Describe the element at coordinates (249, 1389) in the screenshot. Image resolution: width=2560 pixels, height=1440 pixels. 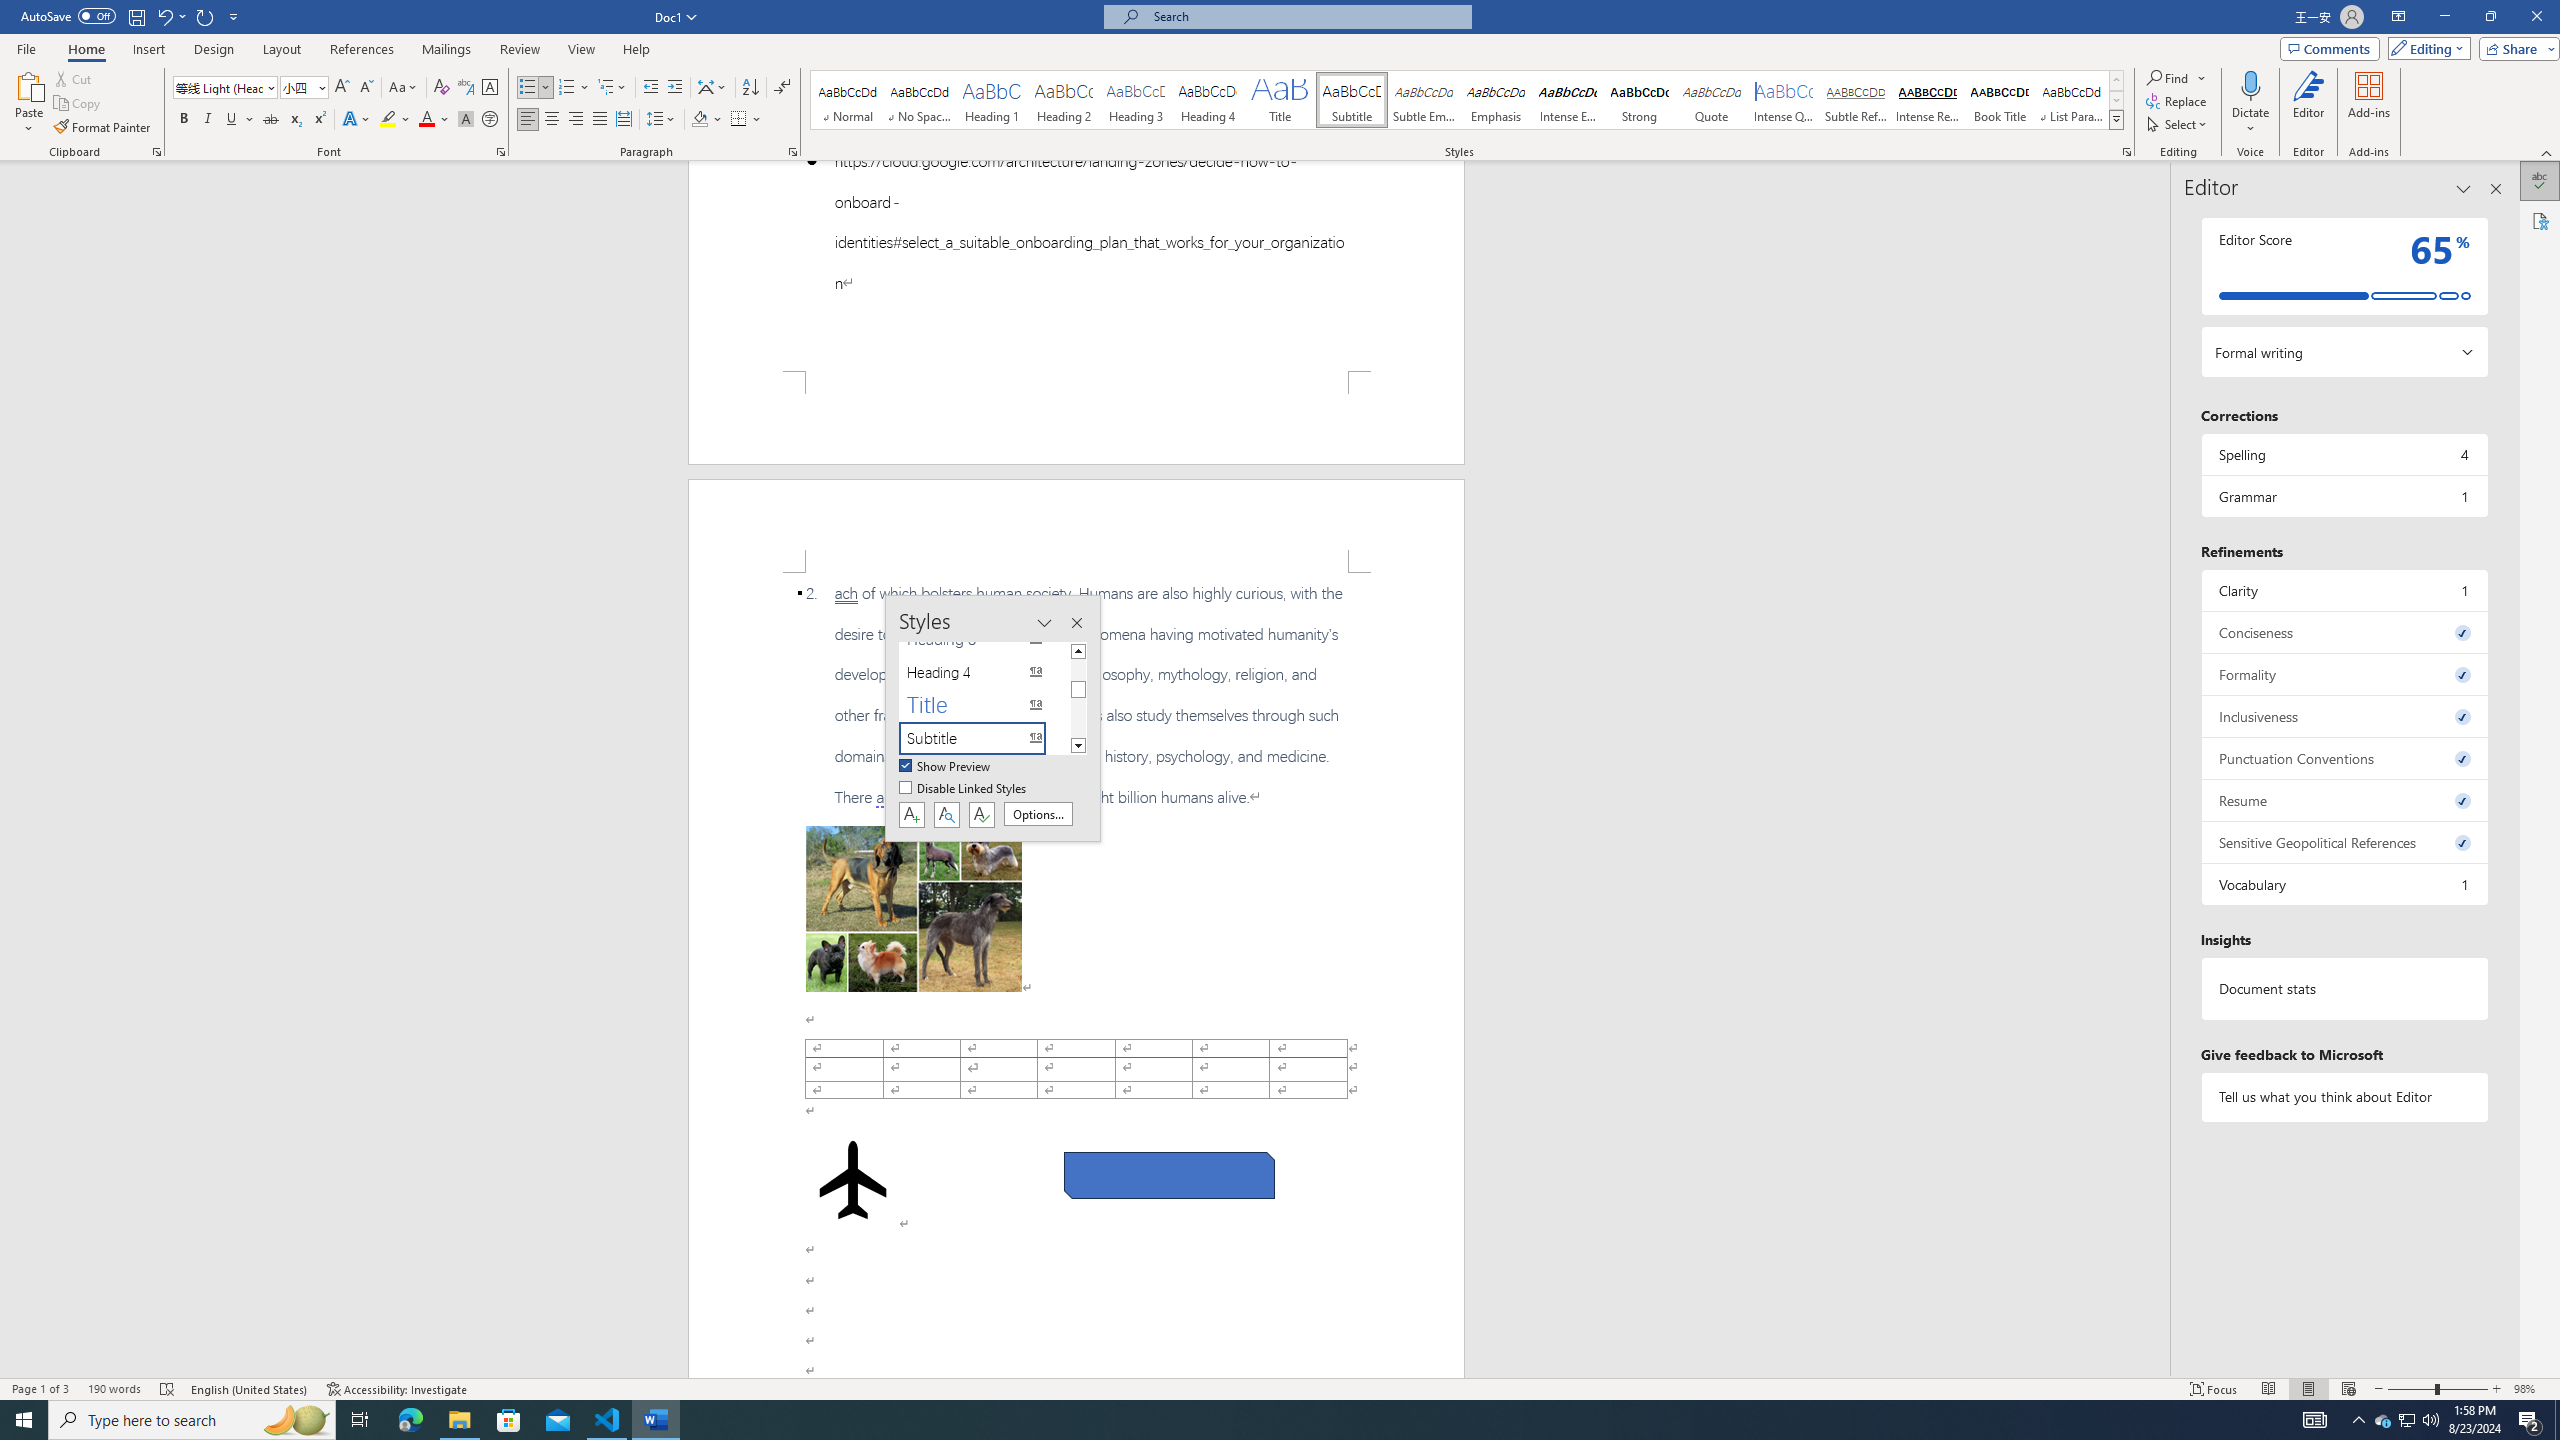
I see `Language English (United States)` at that location.